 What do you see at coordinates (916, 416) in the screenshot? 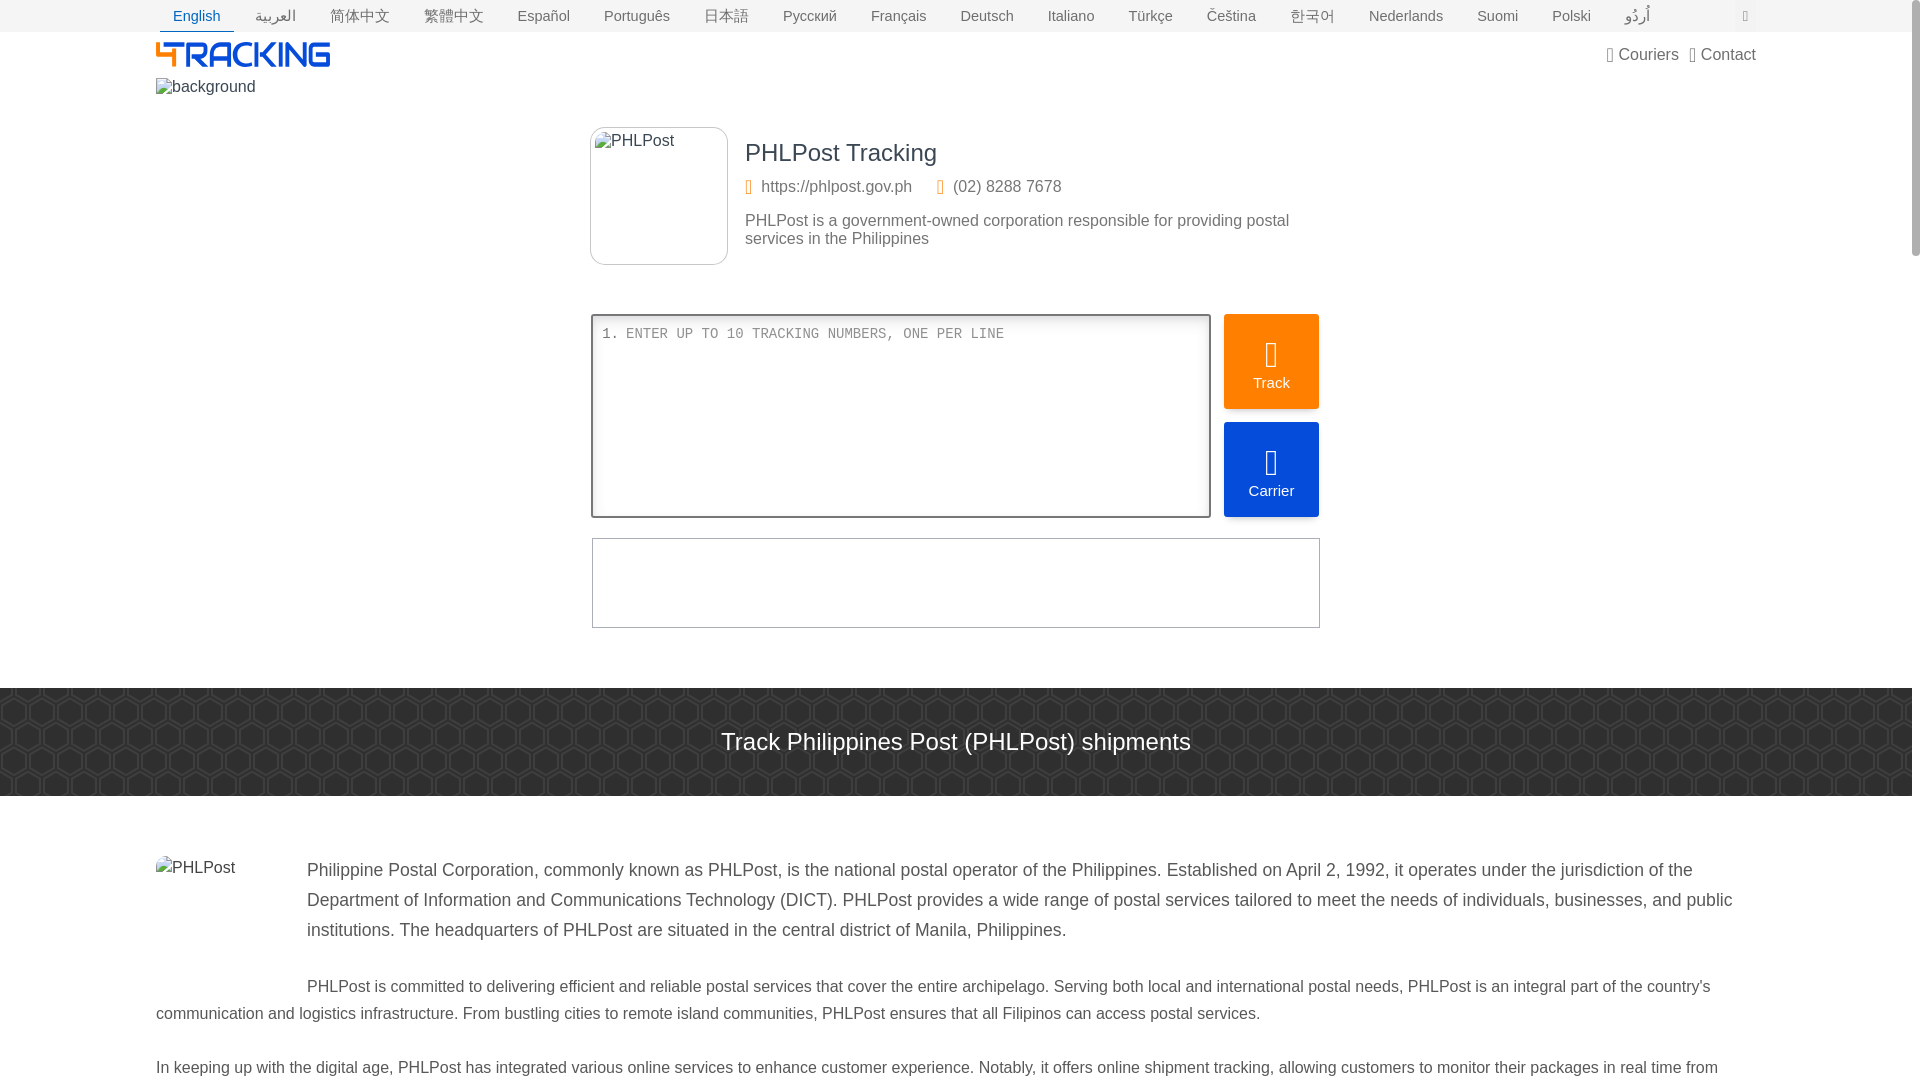
I see `Spanish` at bounding box center [916, 416].